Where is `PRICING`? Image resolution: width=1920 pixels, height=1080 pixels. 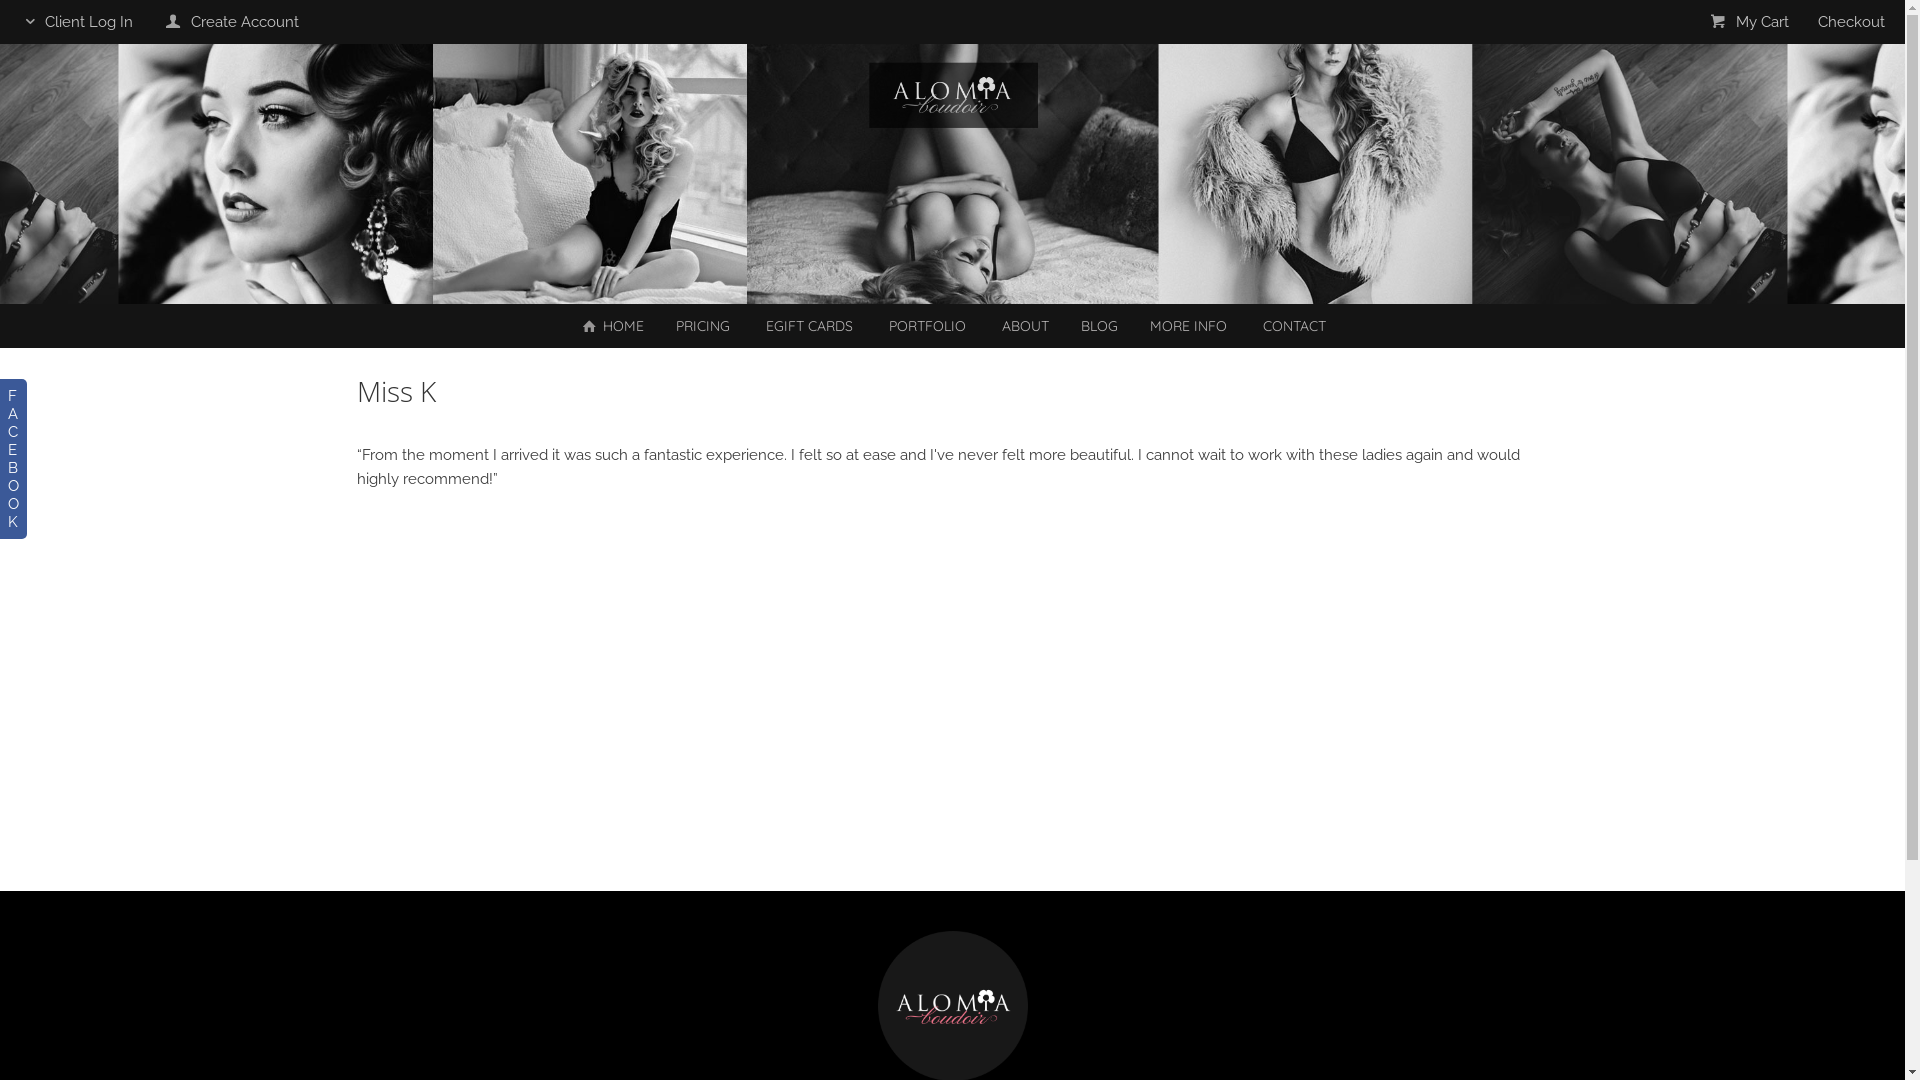 PRICING is located at coordinates (703, 326).